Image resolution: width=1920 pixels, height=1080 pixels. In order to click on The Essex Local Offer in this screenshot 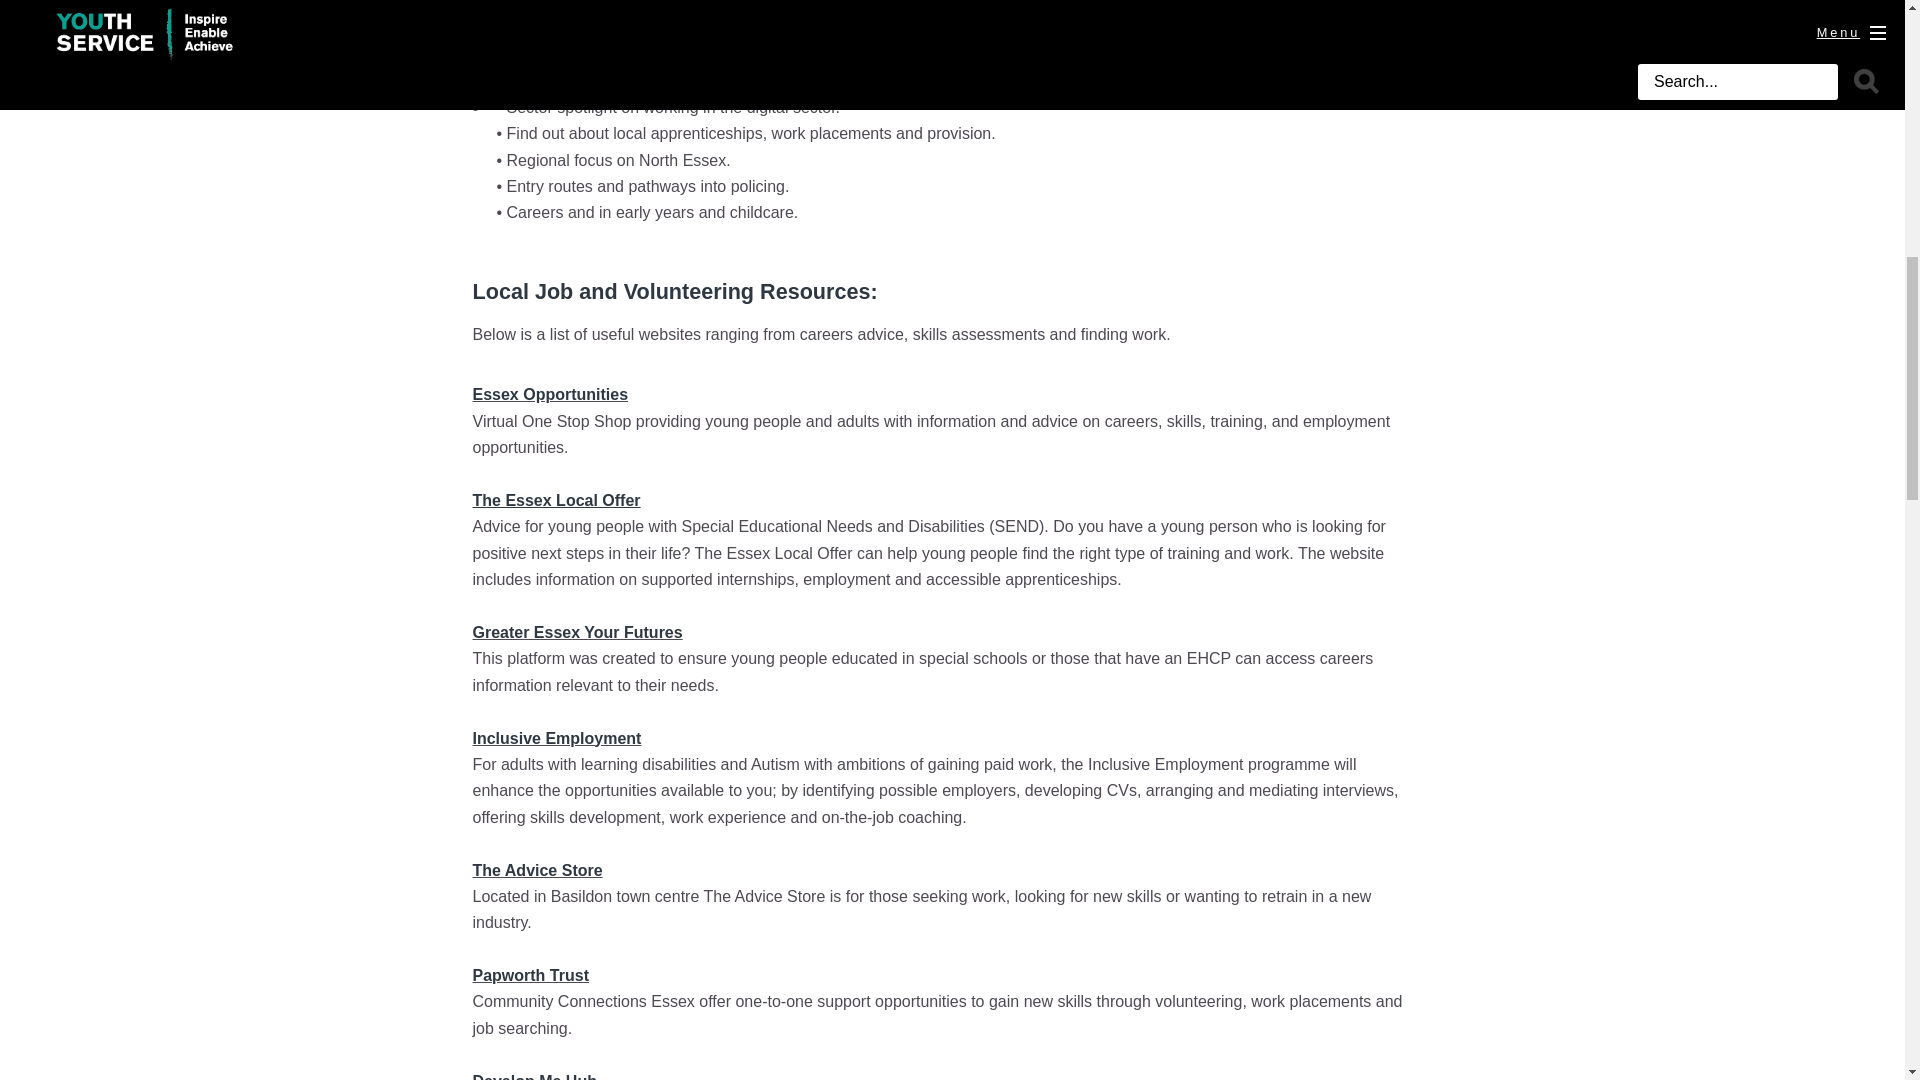, I will do `click(556, 500)`.